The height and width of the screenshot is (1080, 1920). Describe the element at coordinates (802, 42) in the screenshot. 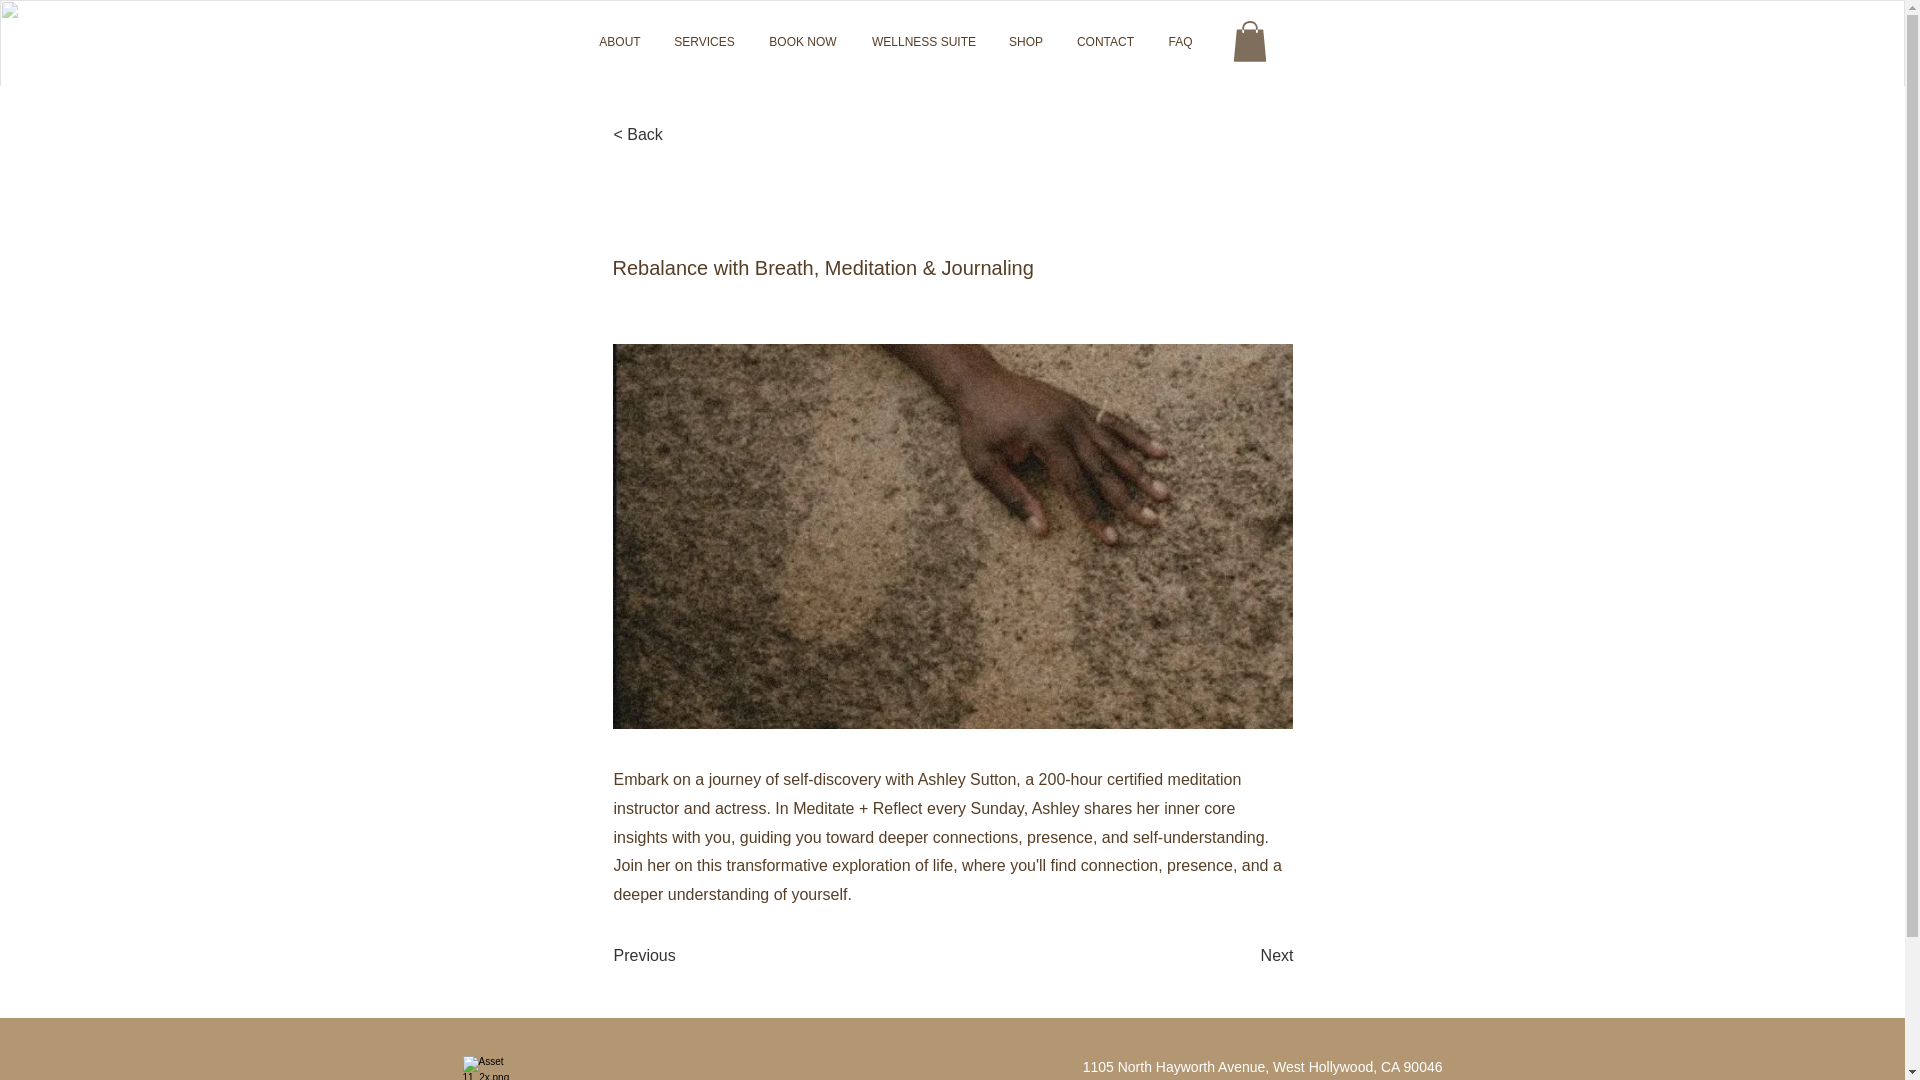

I see `BOOK NOW` at that location.